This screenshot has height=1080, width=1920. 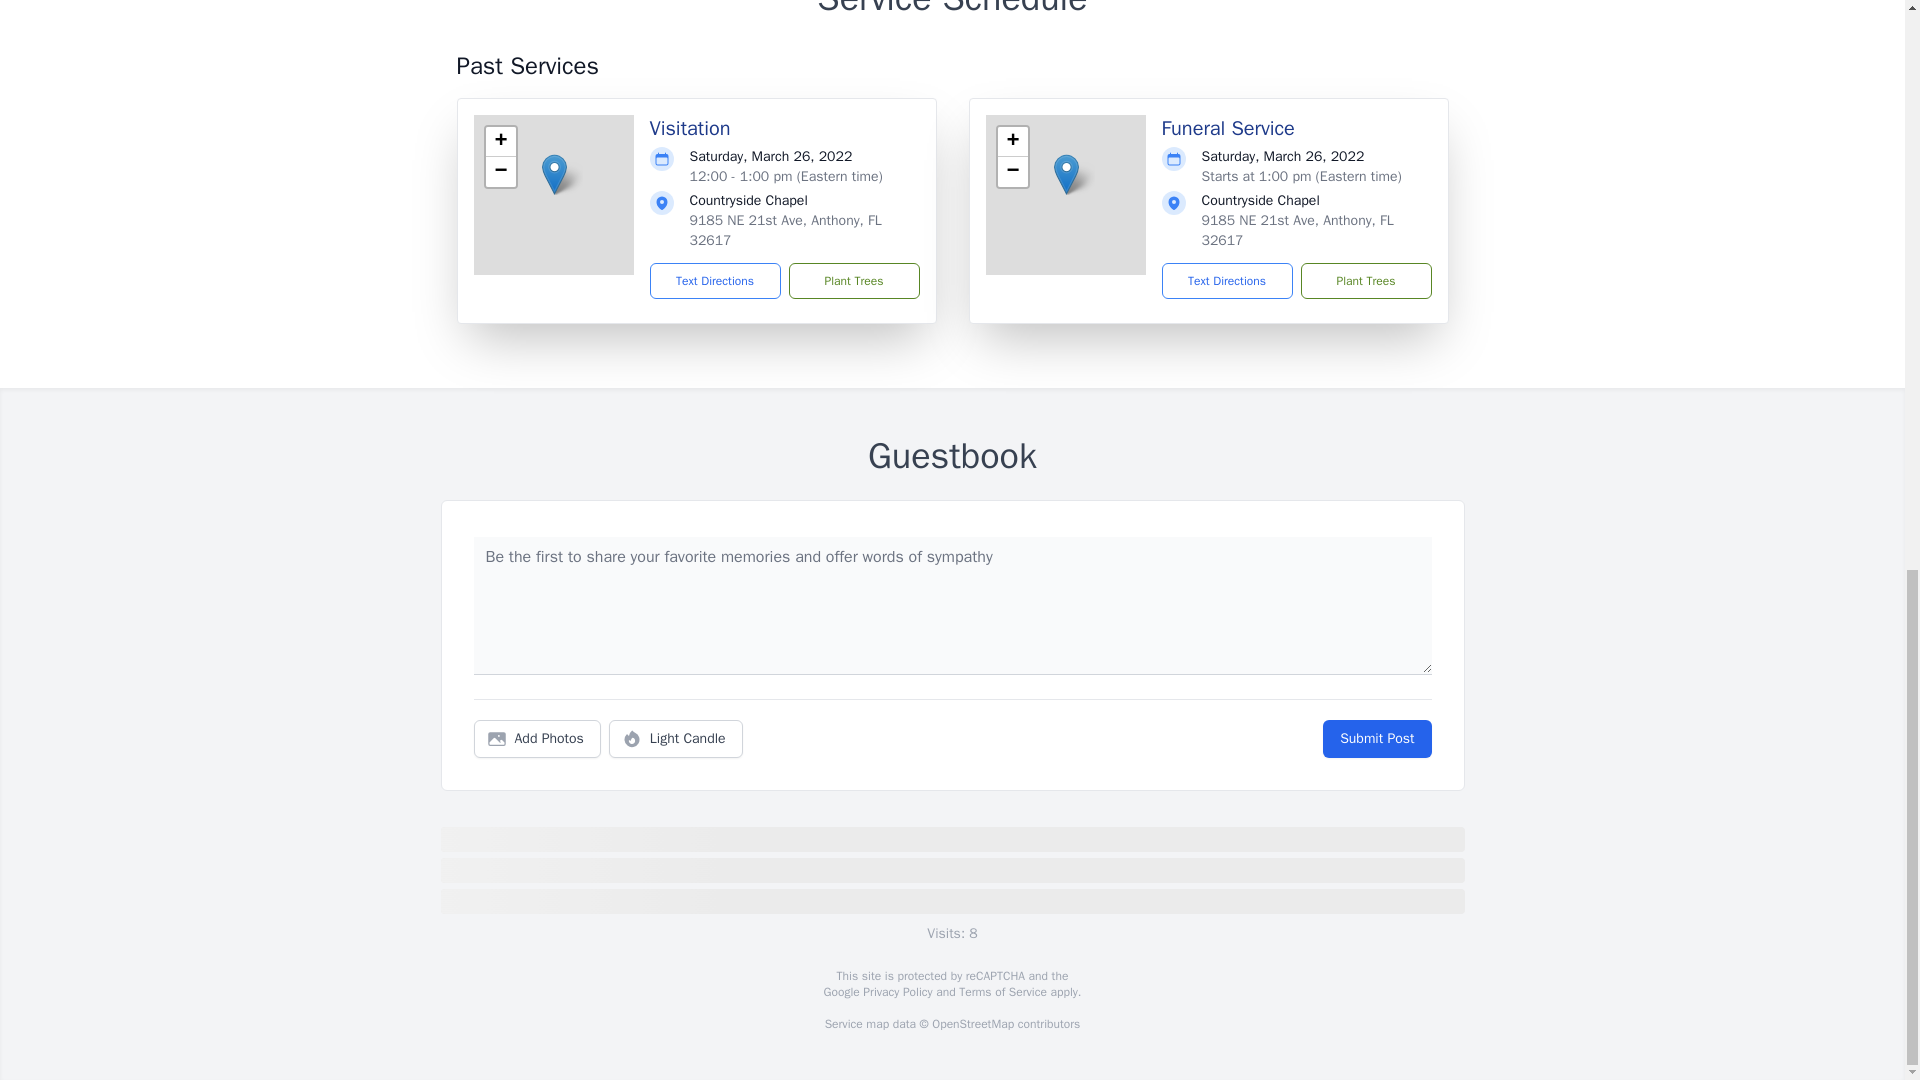 What do you see at coordinates (1364, 281) in the screenshot?
I see `Plant Trees` at bounding box center [1364, 281].